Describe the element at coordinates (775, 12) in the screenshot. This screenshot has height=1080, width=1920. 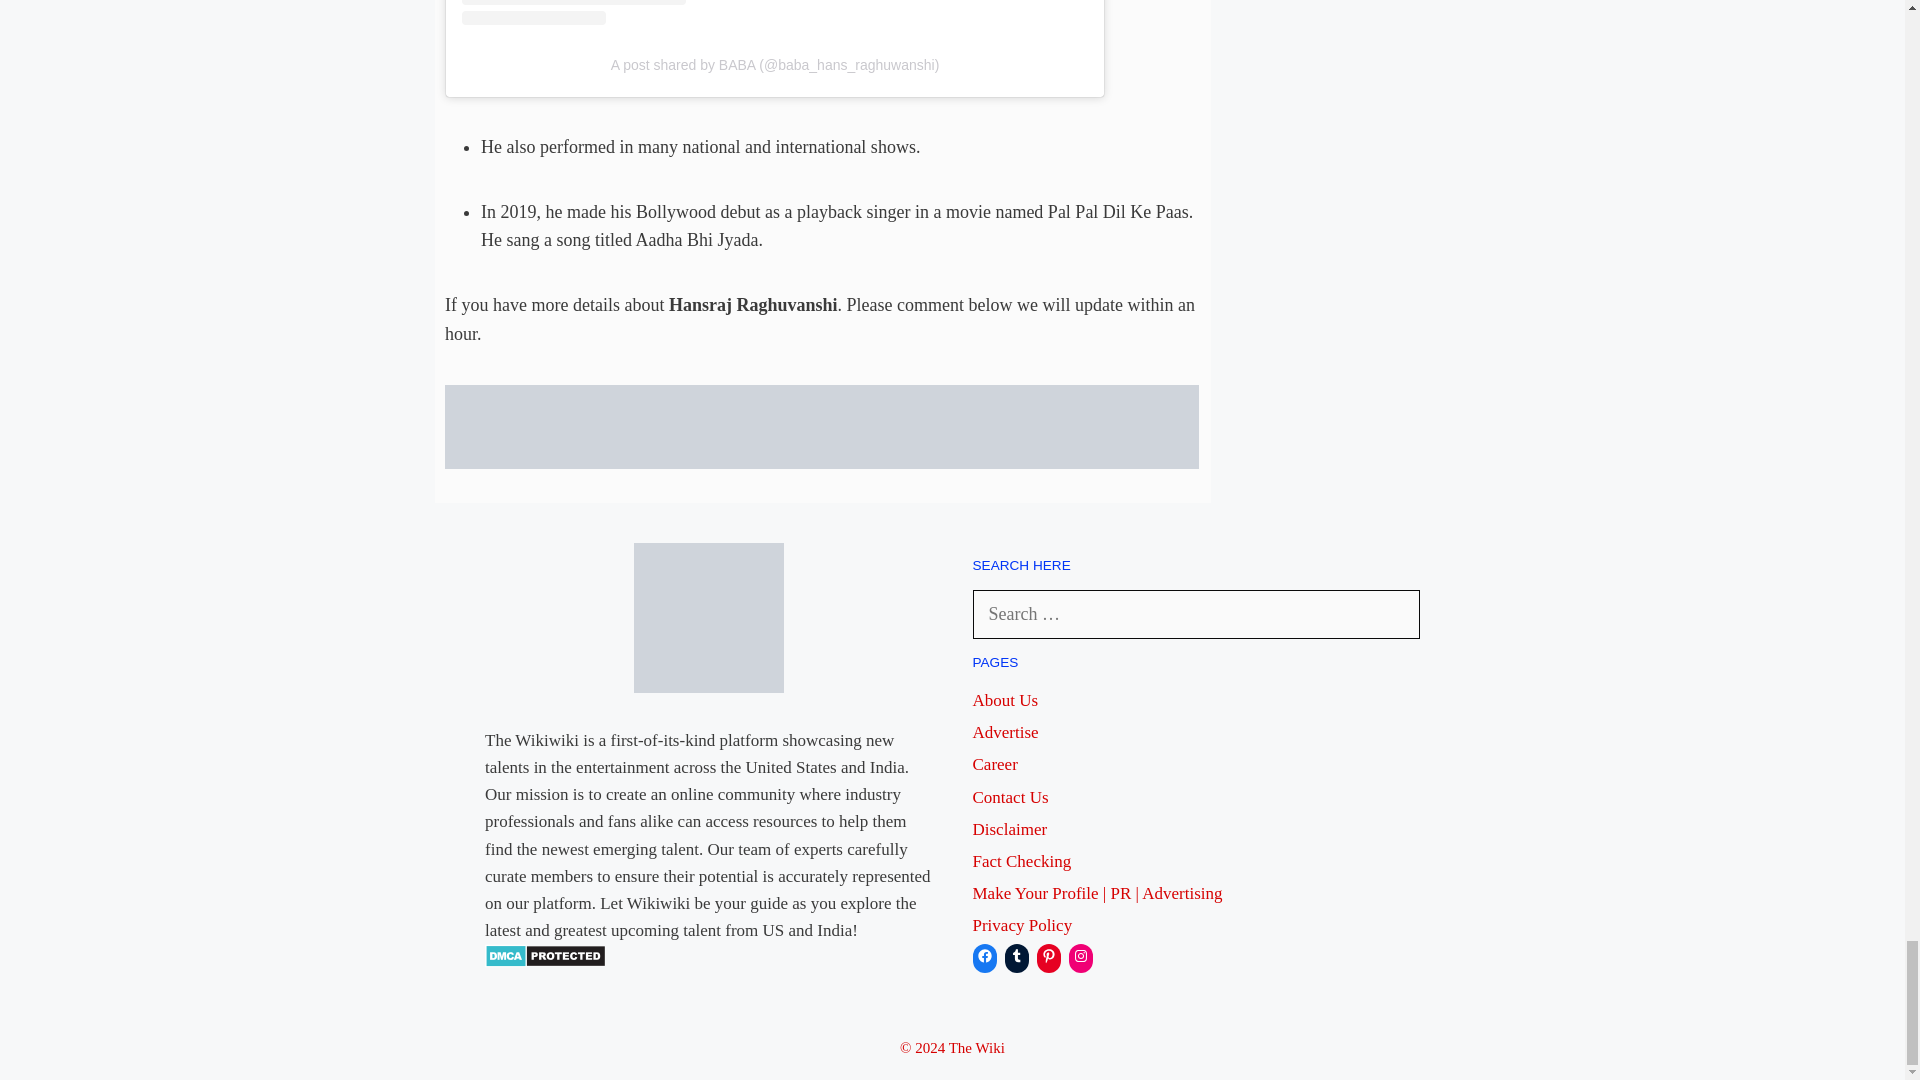
I see `View this post on Instagram` at that location.